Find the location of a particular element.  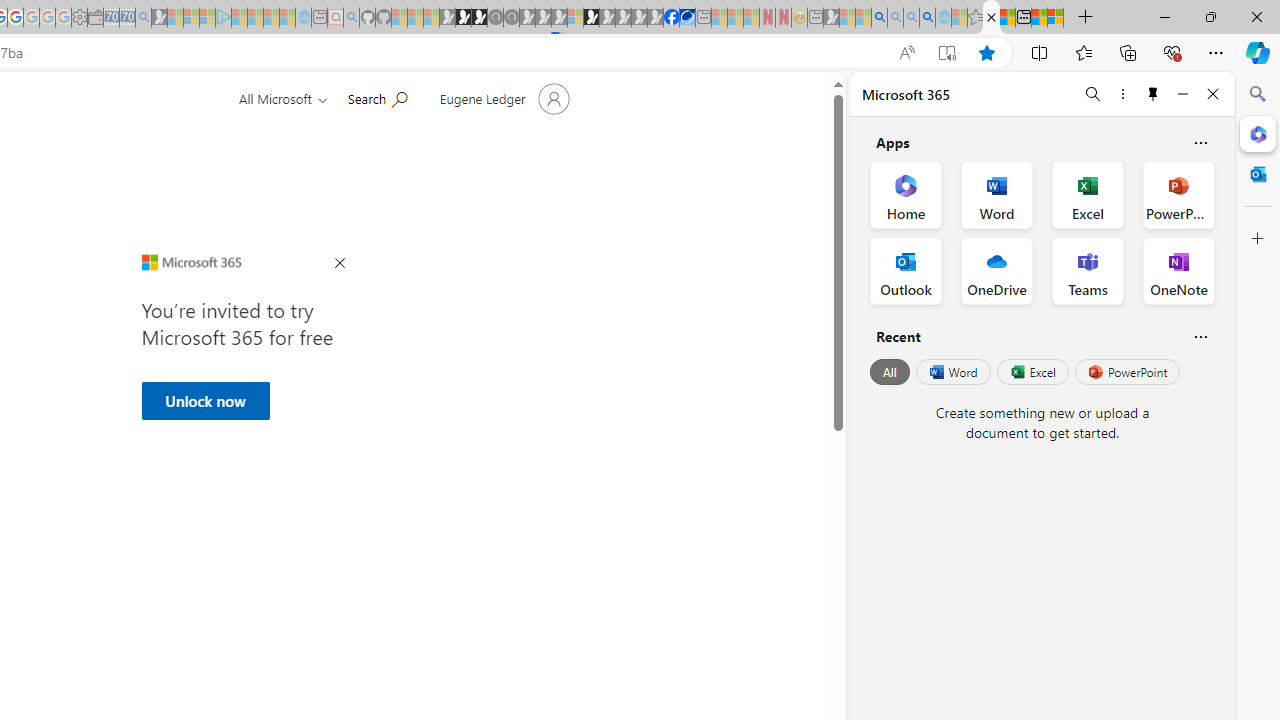

Bing AI - Search is located at coordinates (879, 18).